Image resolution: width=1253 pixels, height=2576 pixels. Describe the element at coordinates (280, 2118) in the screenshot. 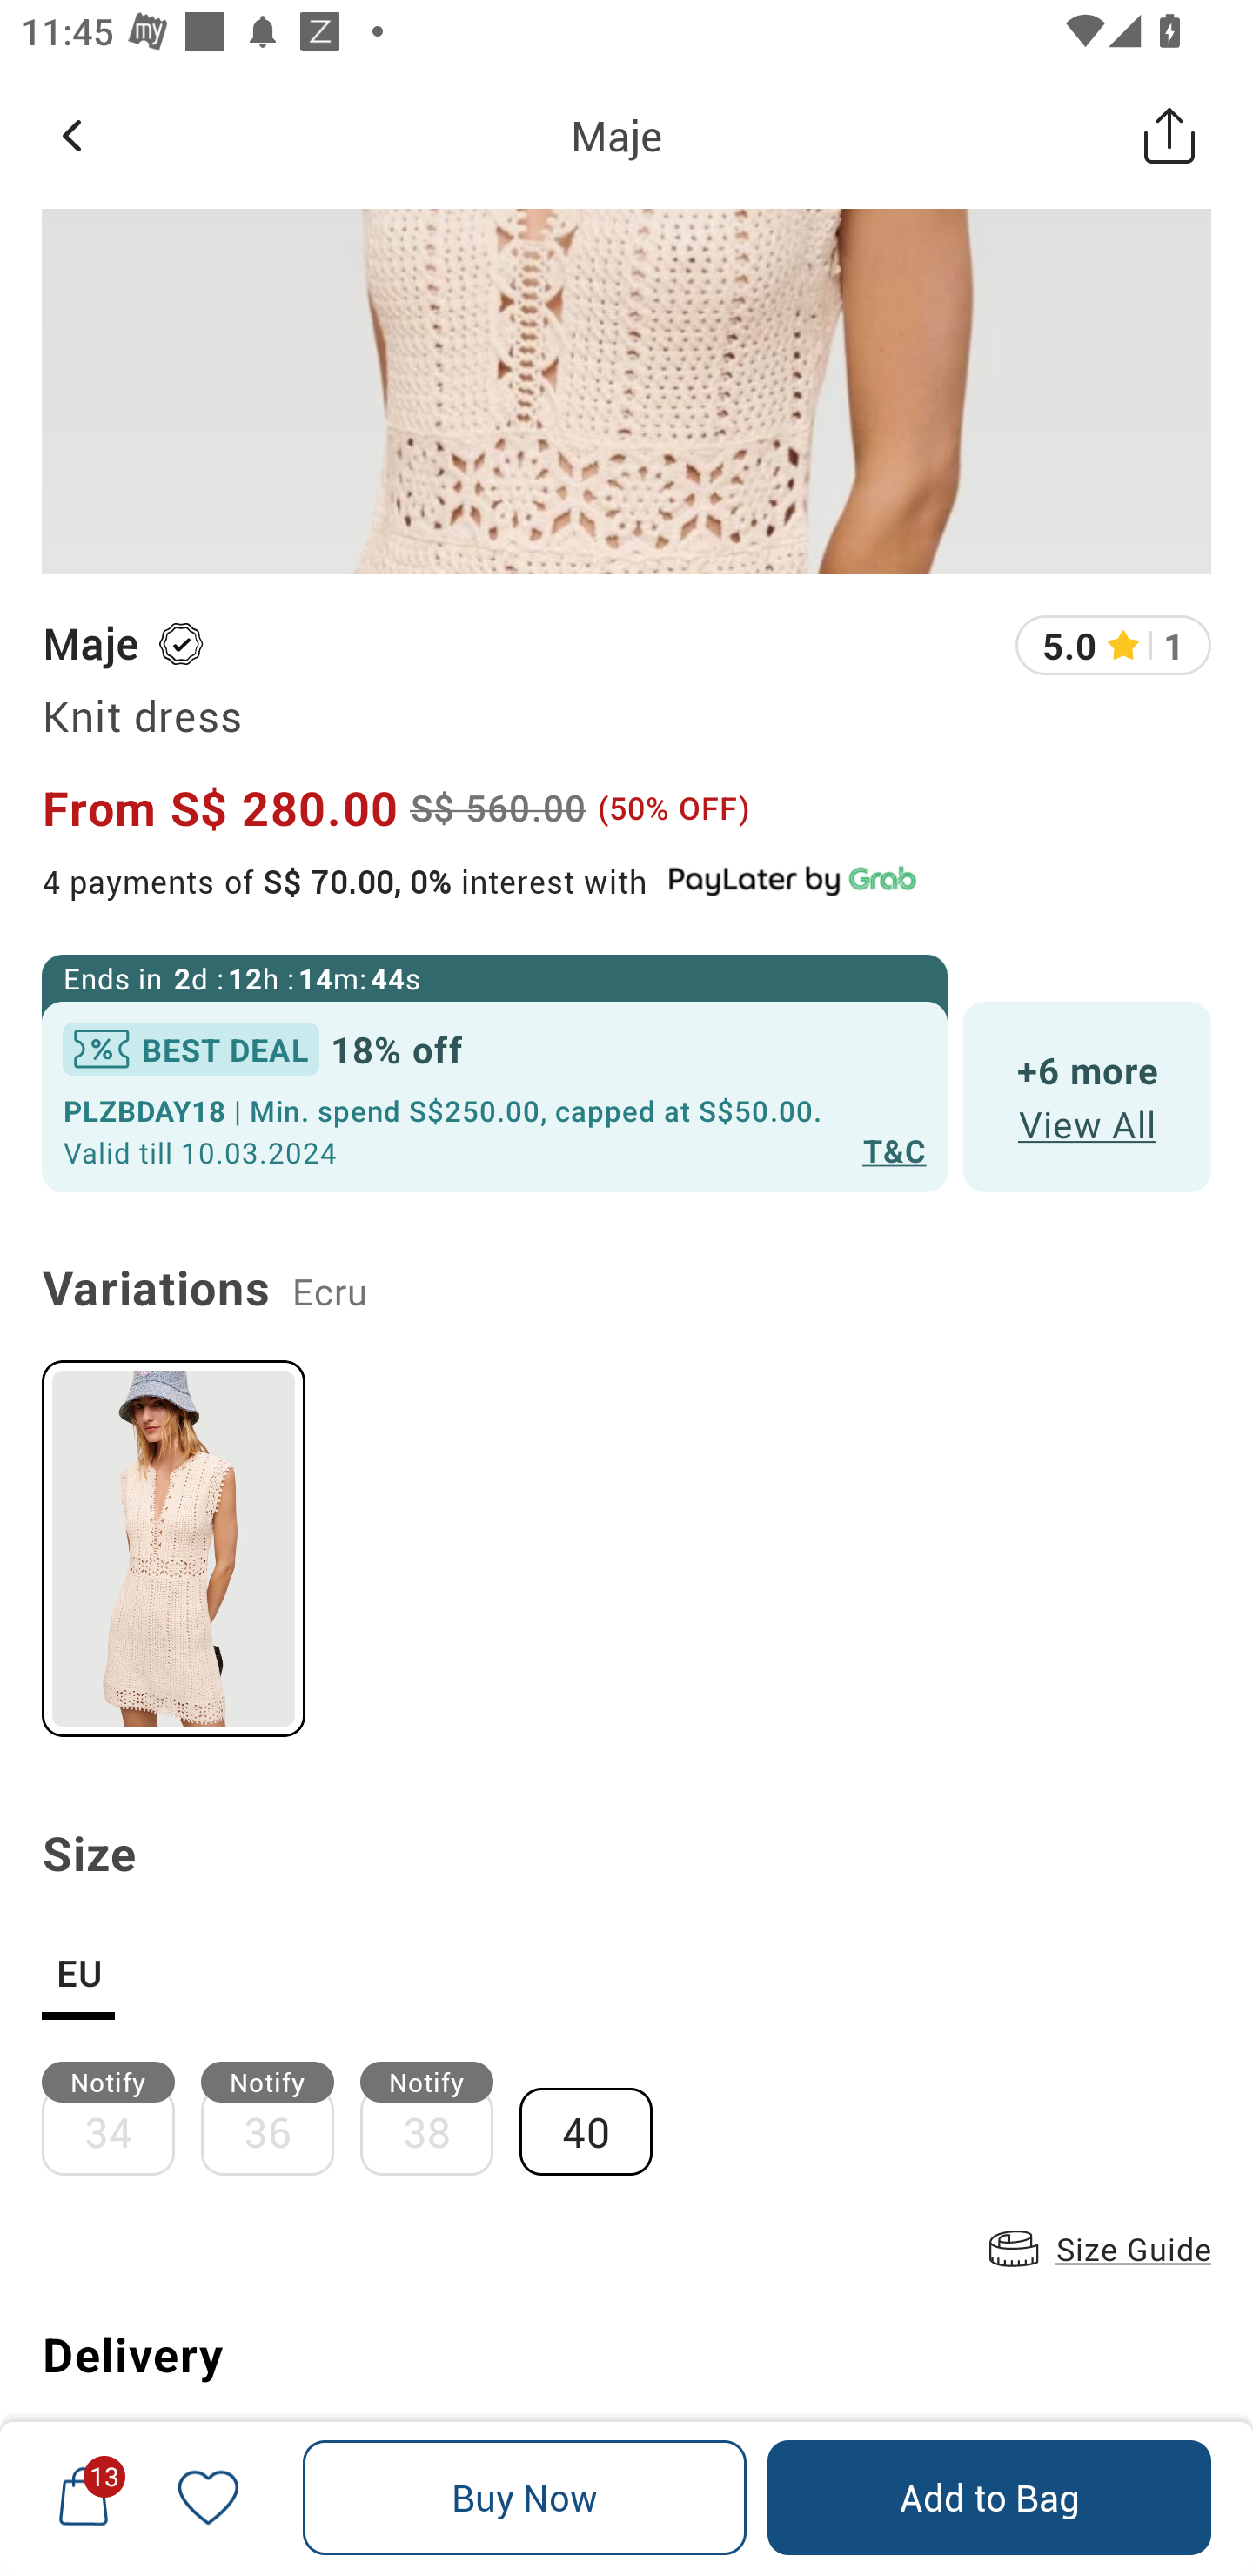

I see `Notify 36` at that location.